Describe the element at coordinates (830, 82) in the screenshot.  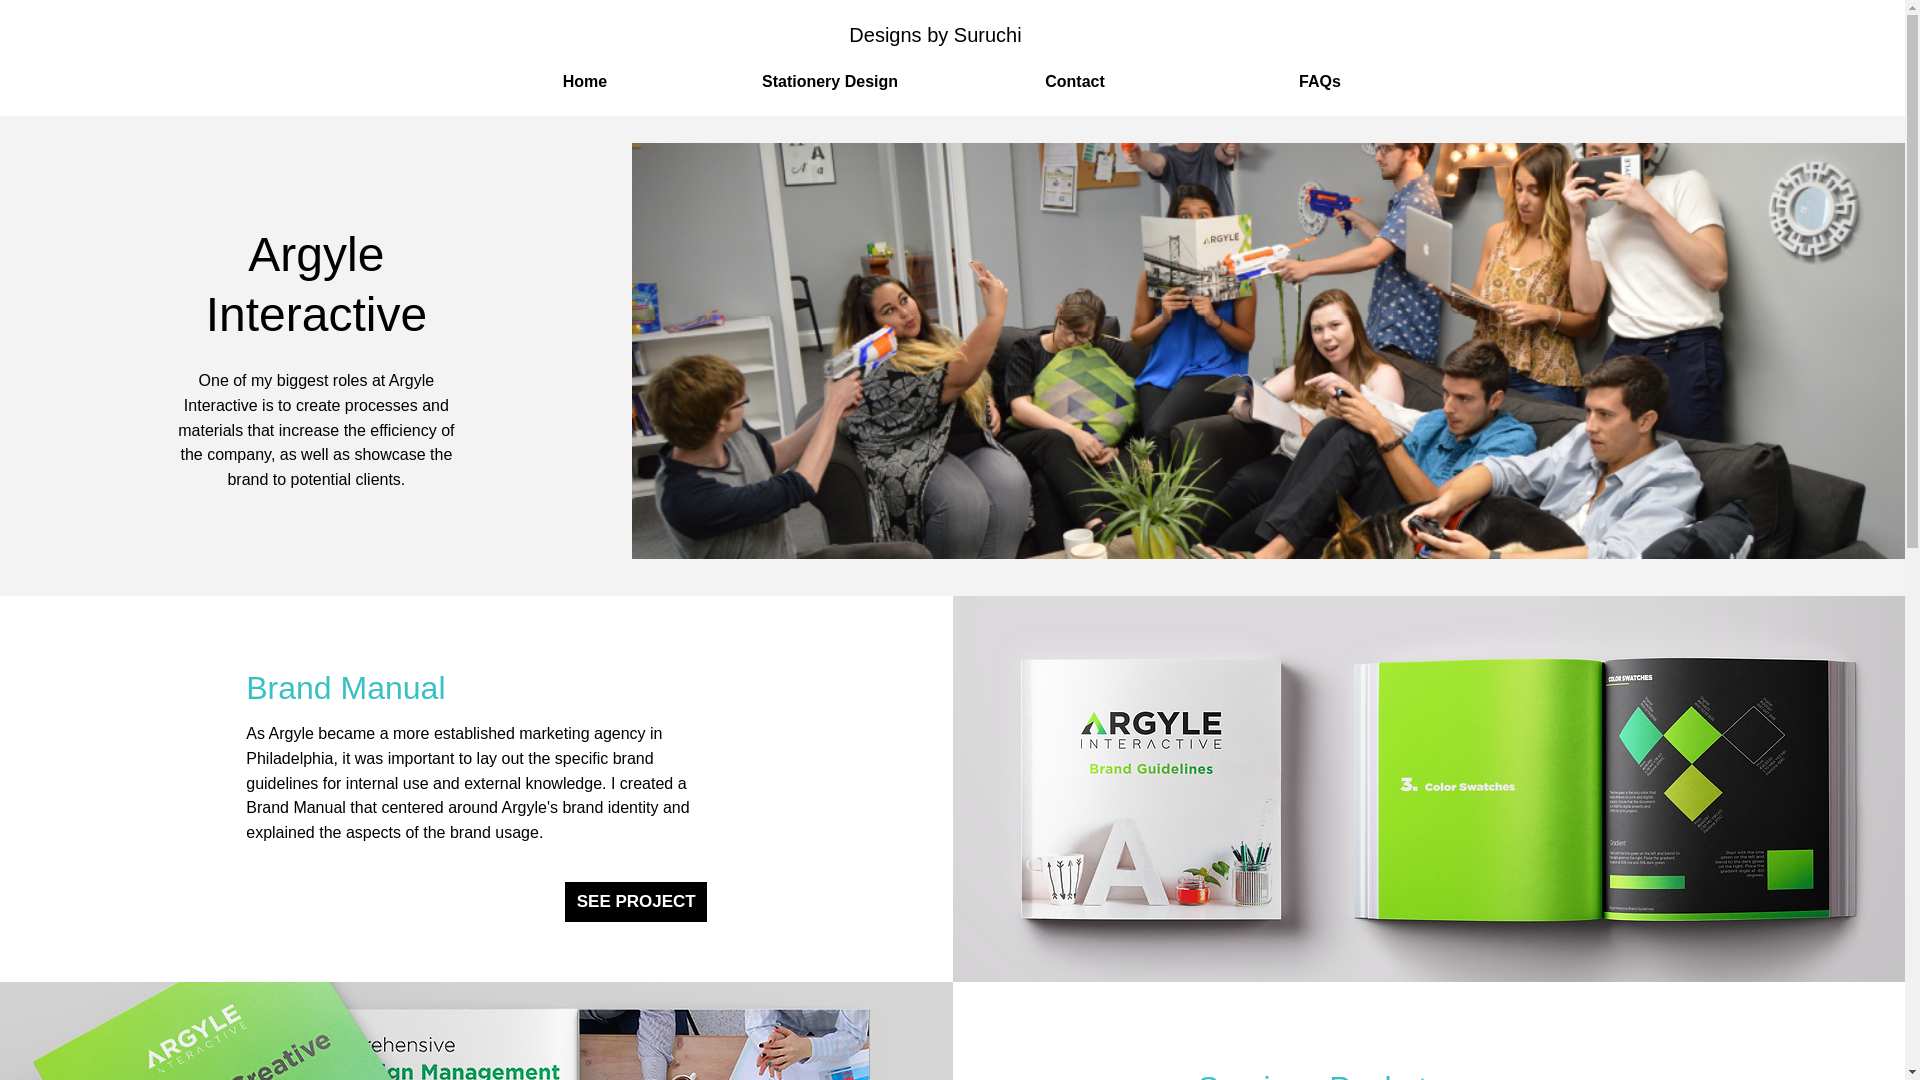
I see `Stationery Design` at that location.